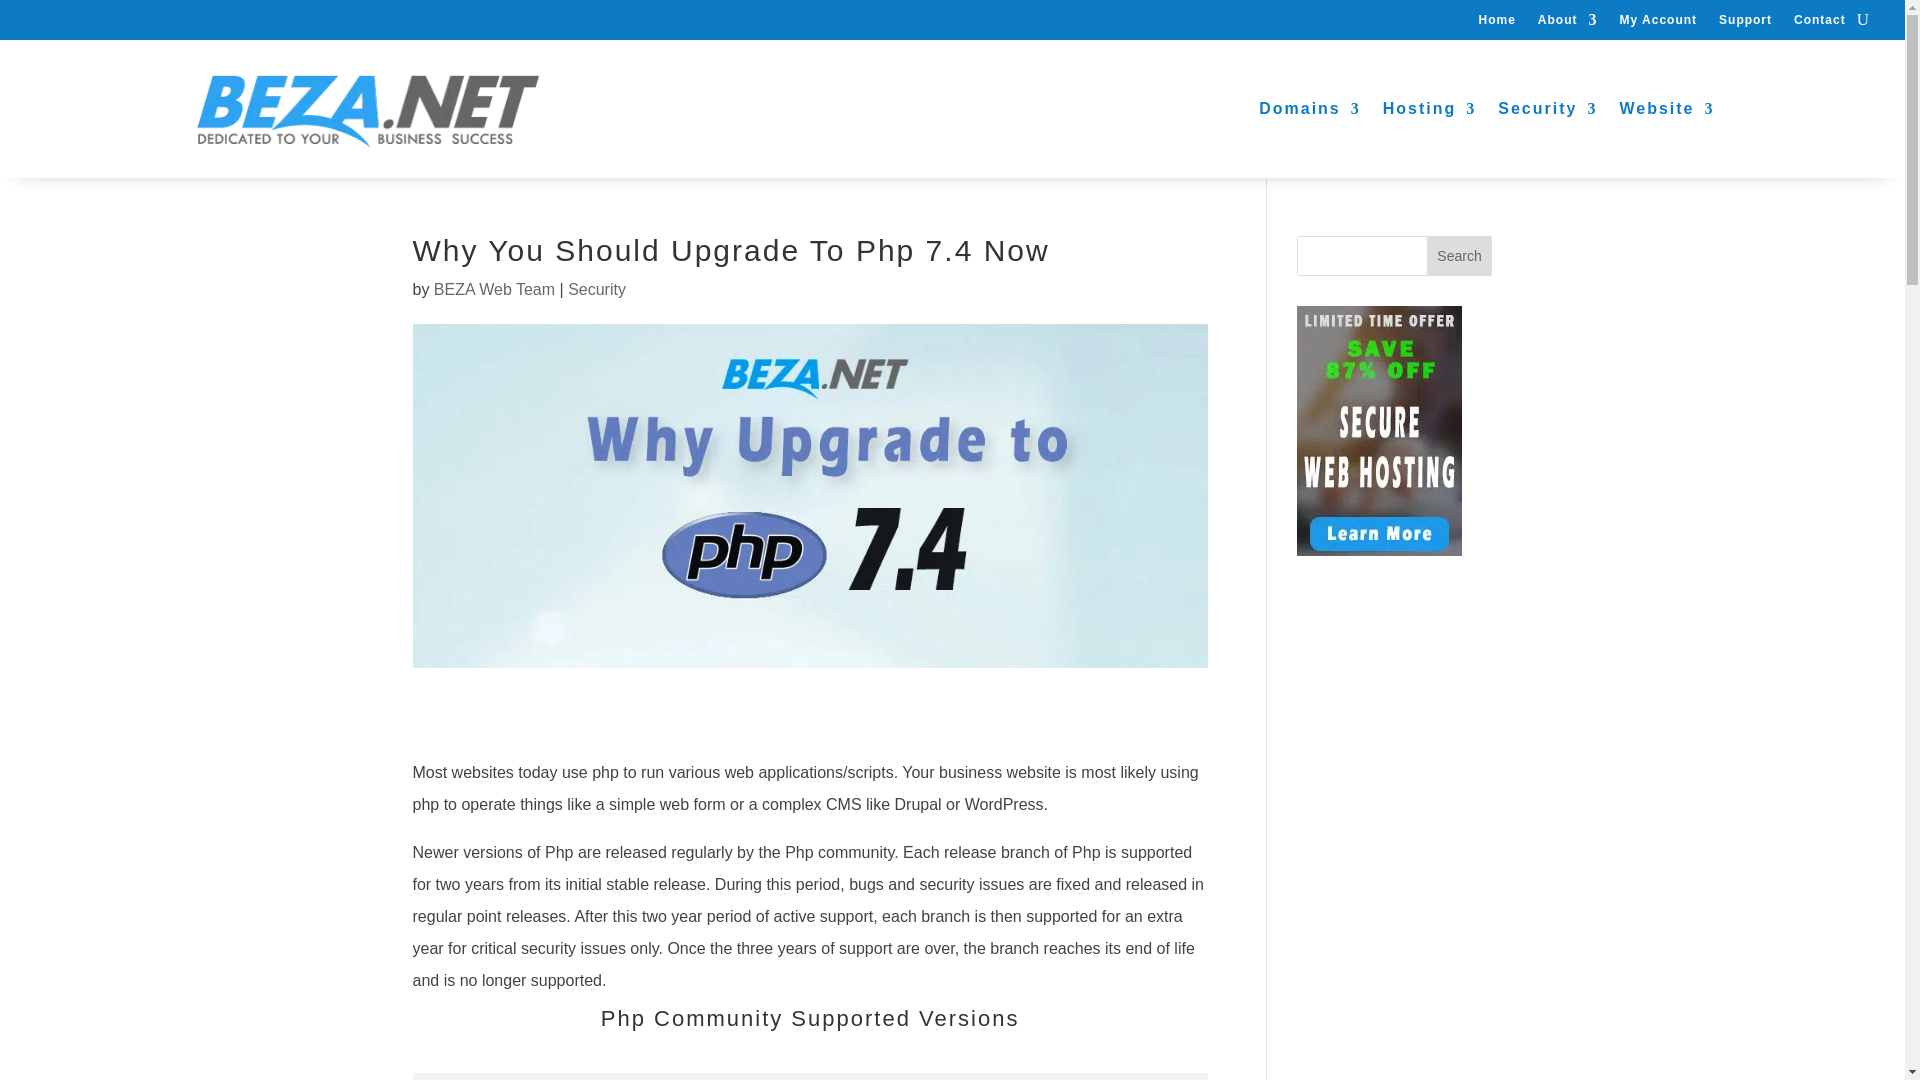  What do you see at coordinates (1429, 108) in the screenshot?
I see `Secure Business Web Hosting` at bounding box center [1429, 108].